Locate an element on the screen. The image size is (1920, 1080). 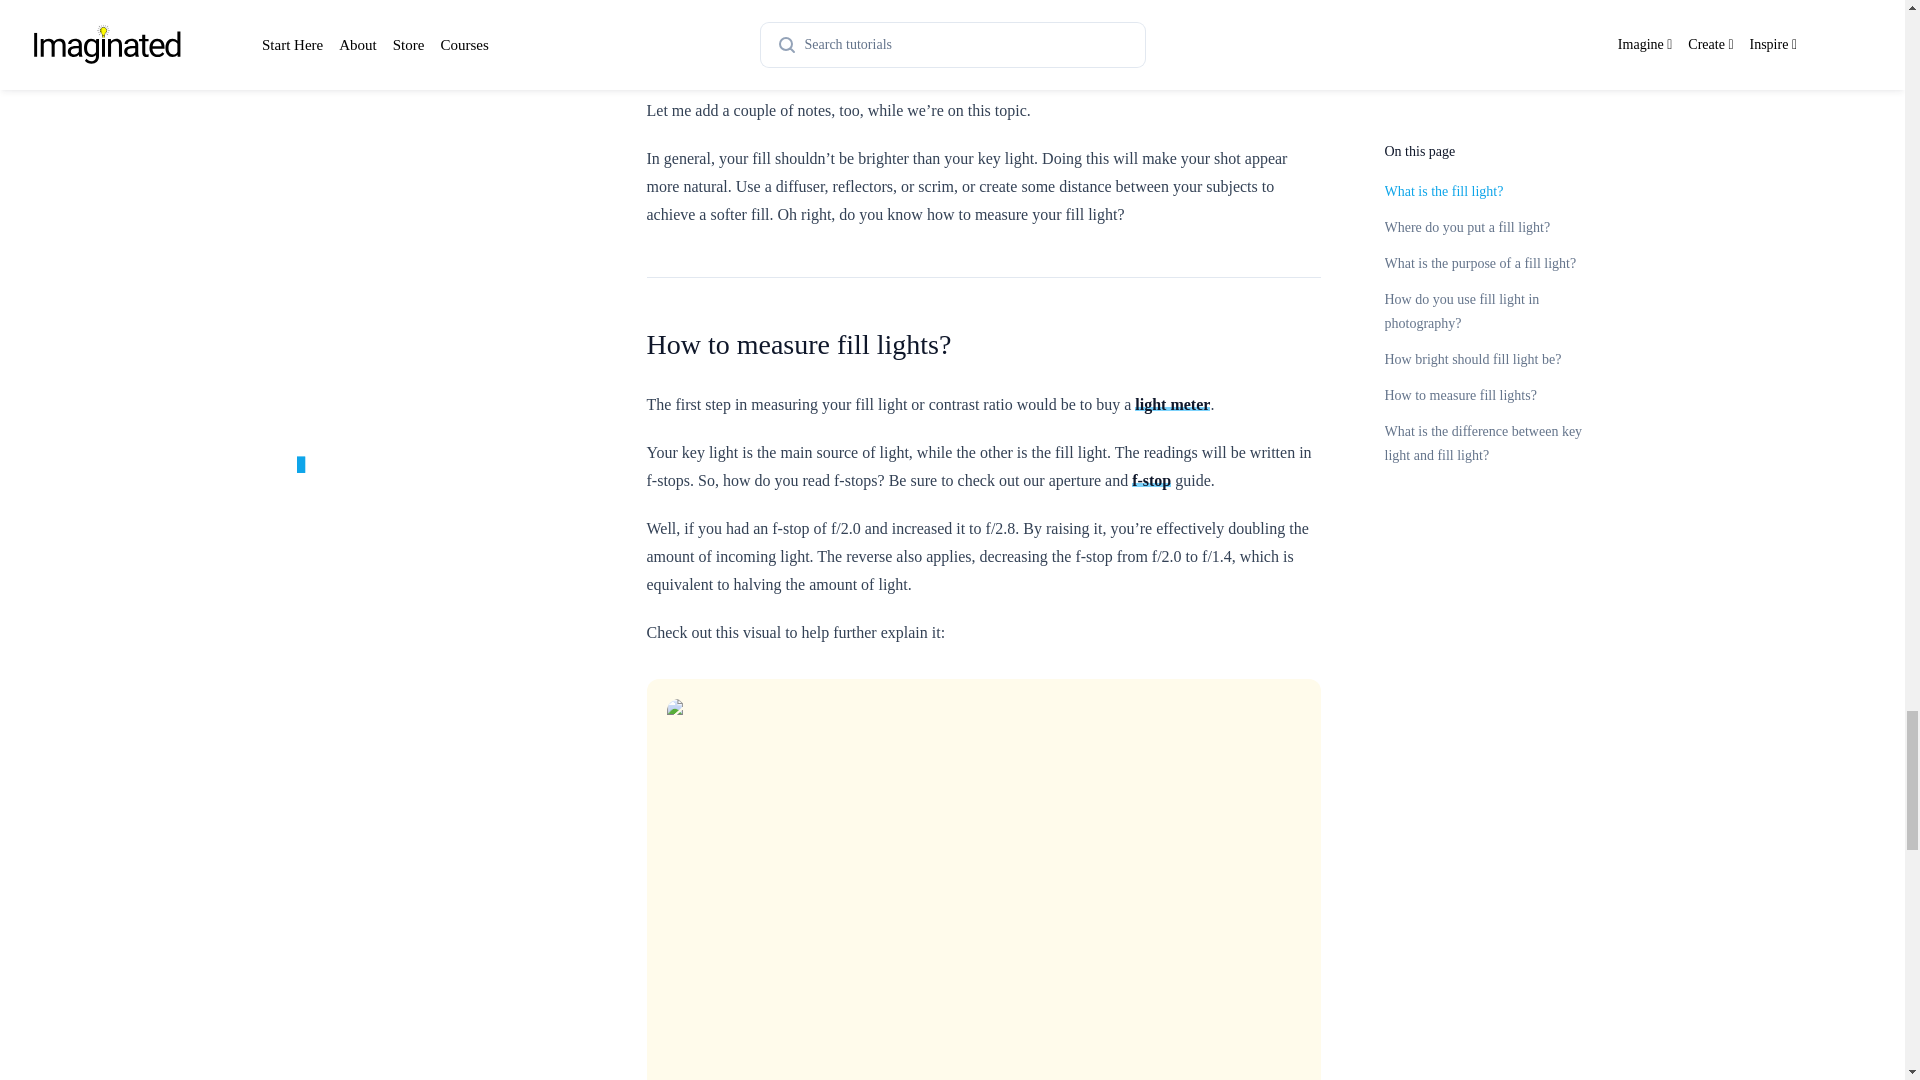
f-stop is located at coordinates (1152, 480).